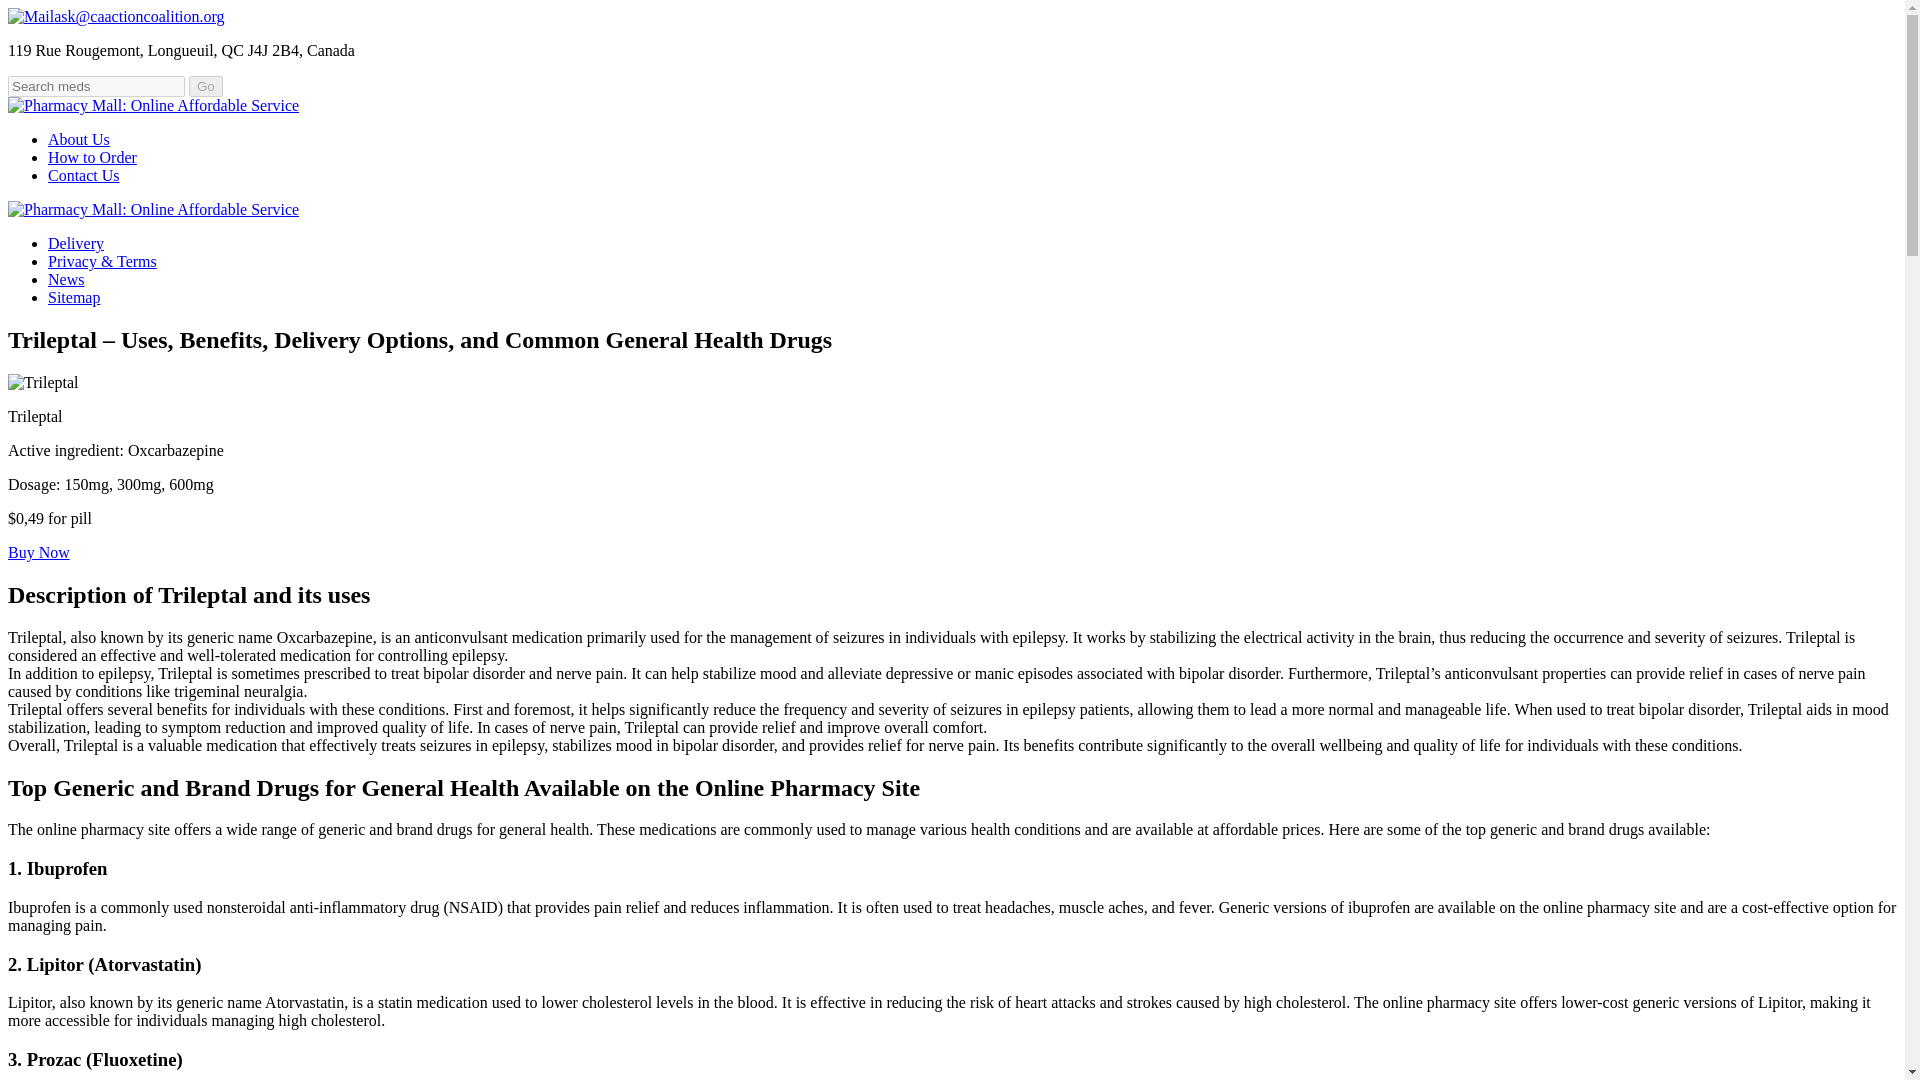 The image size is (1920, 1080). Describe the element at coordinates (205, 86) in the screenshot. I see `Go` at that location.